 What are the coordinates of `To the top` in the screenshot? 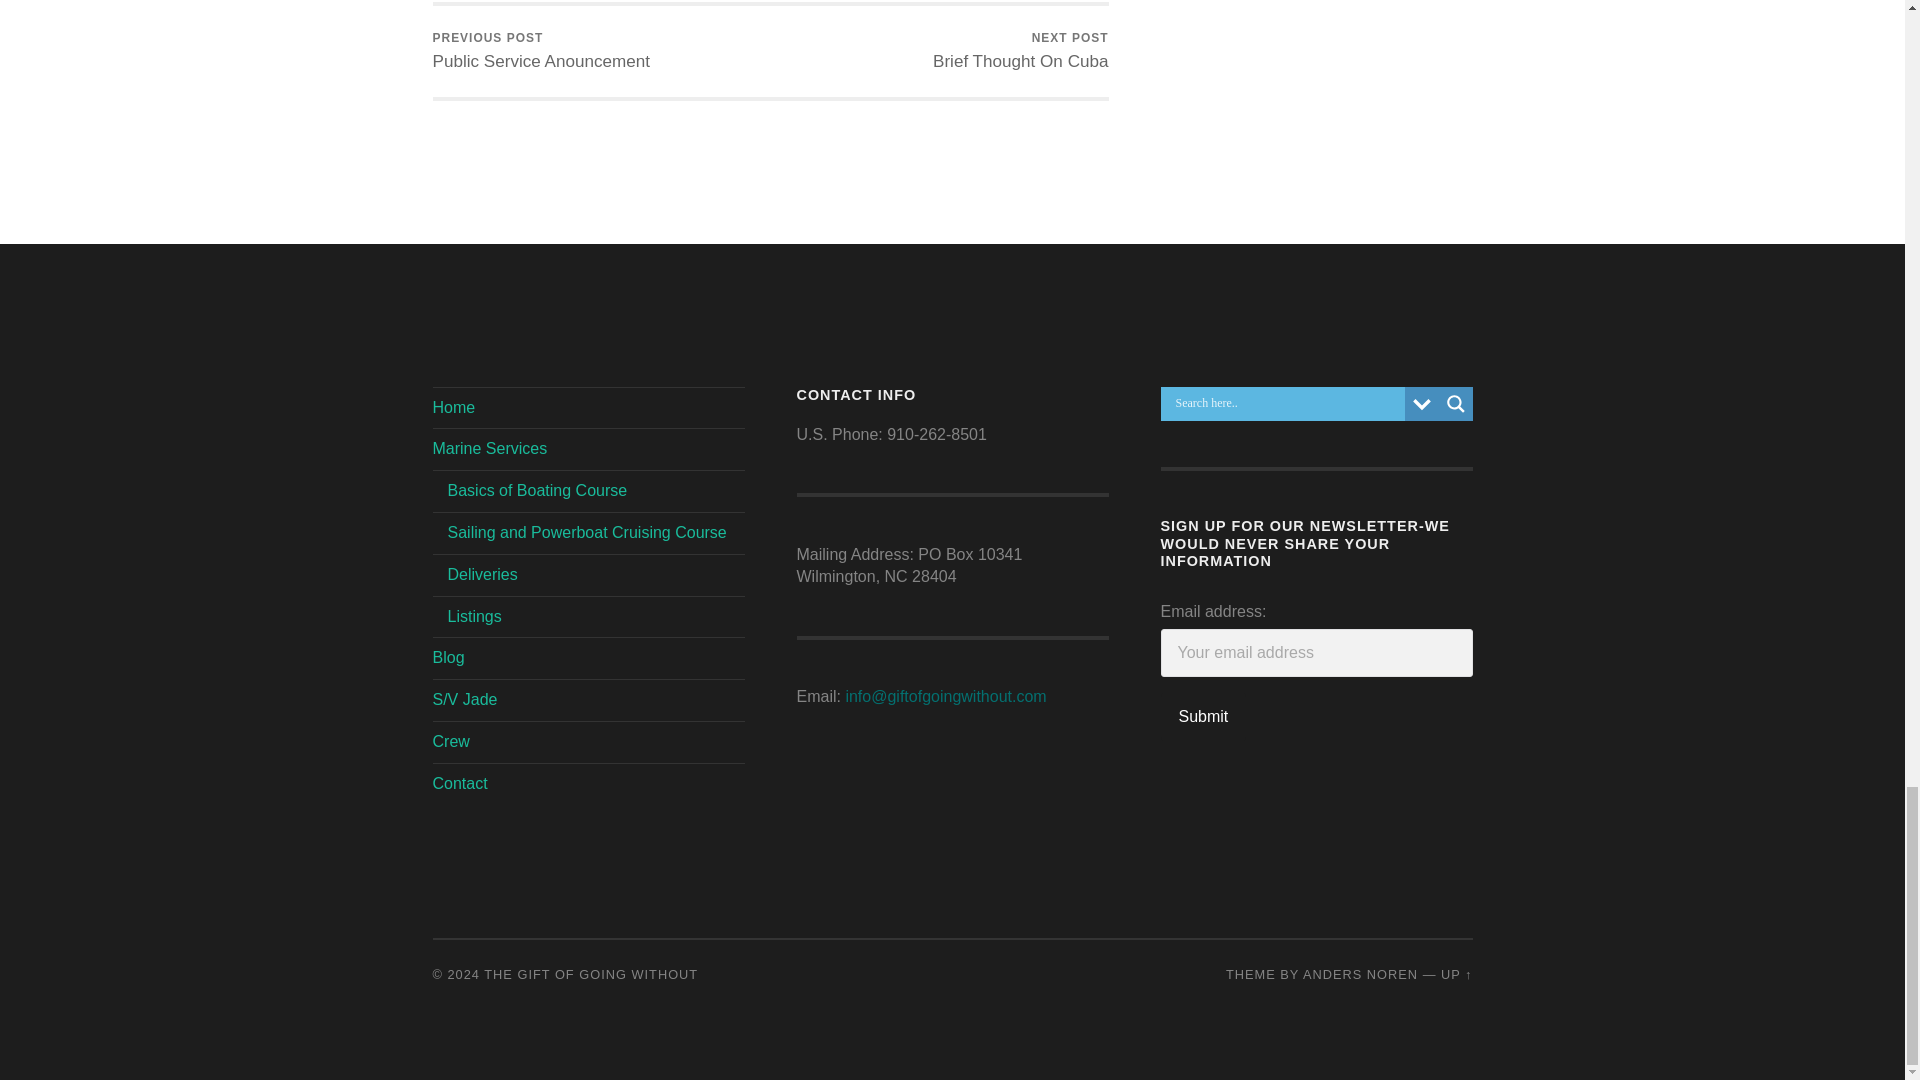 It's located at (541, 52).